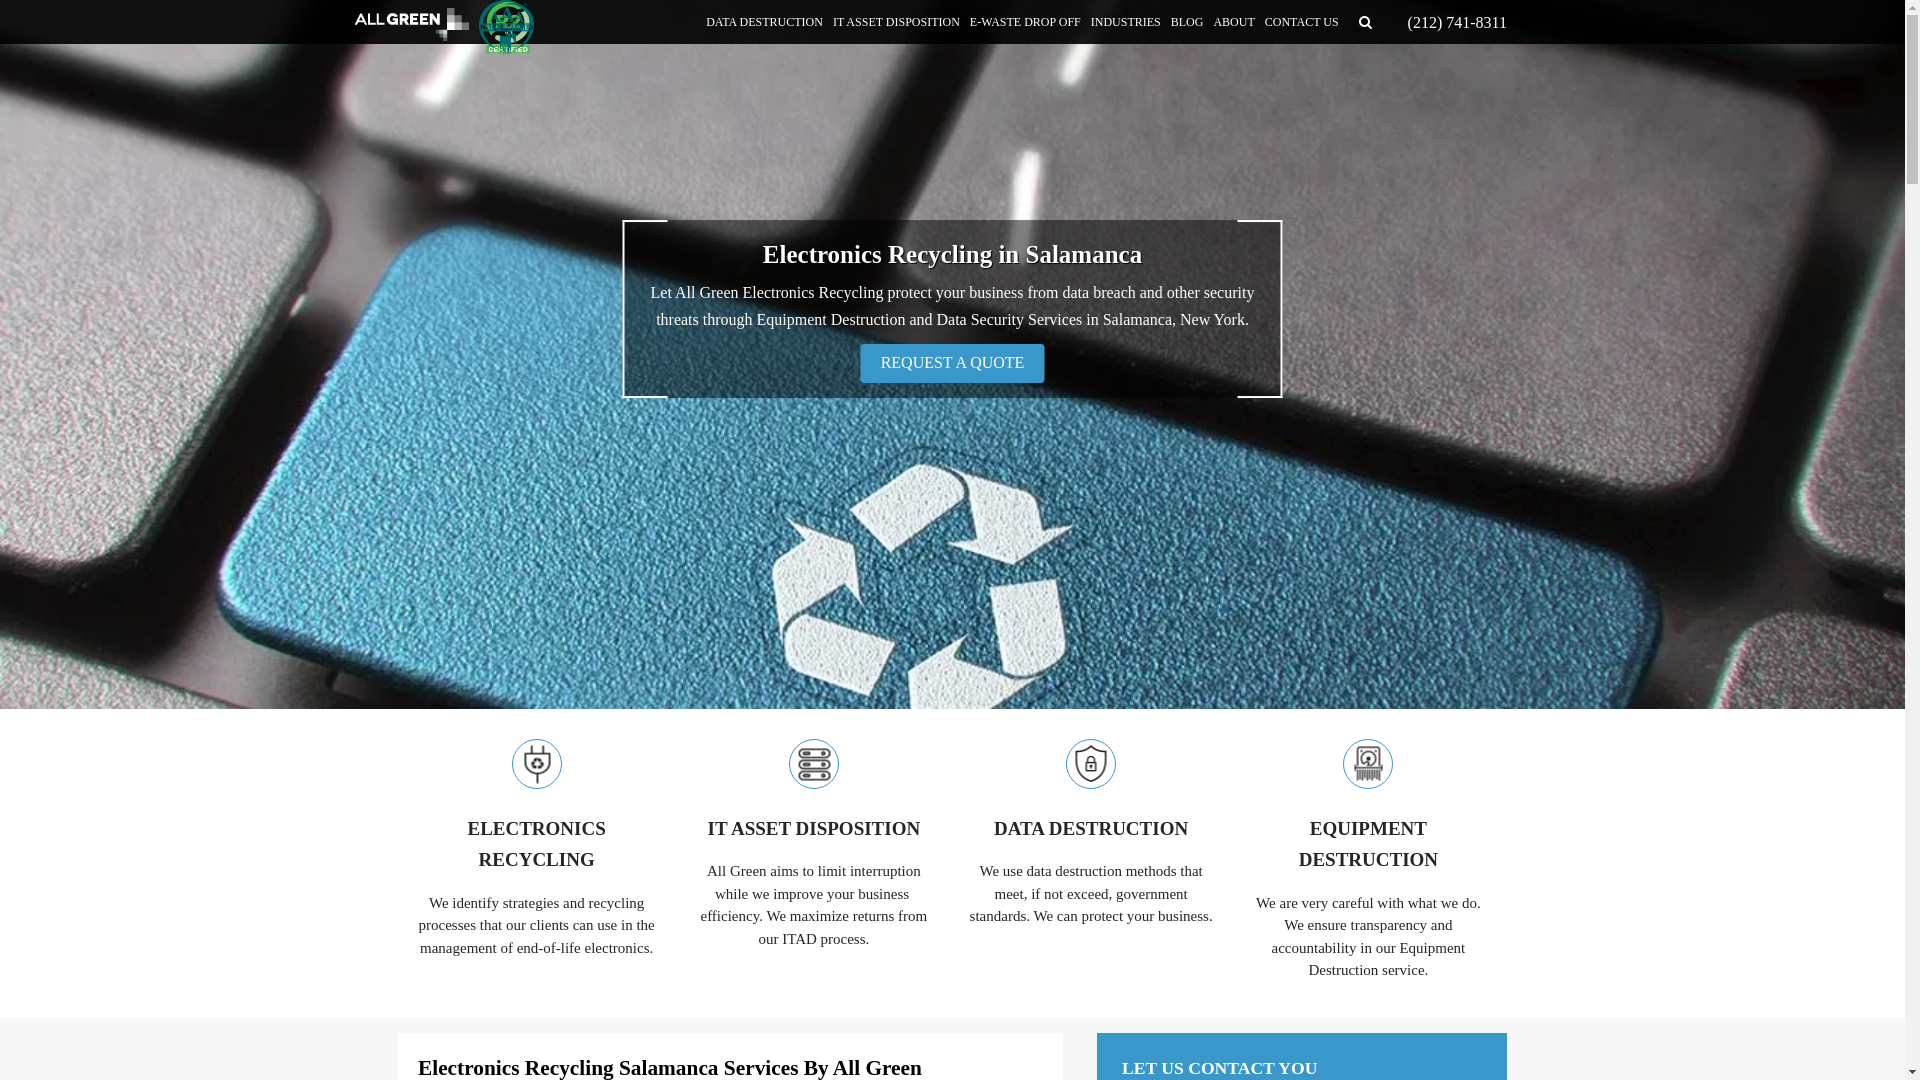  What do you see at coordinates (536, 844) in the screenshot?
I see `ELECTRONICS RECYCLING` at bounding box center [536, 844].